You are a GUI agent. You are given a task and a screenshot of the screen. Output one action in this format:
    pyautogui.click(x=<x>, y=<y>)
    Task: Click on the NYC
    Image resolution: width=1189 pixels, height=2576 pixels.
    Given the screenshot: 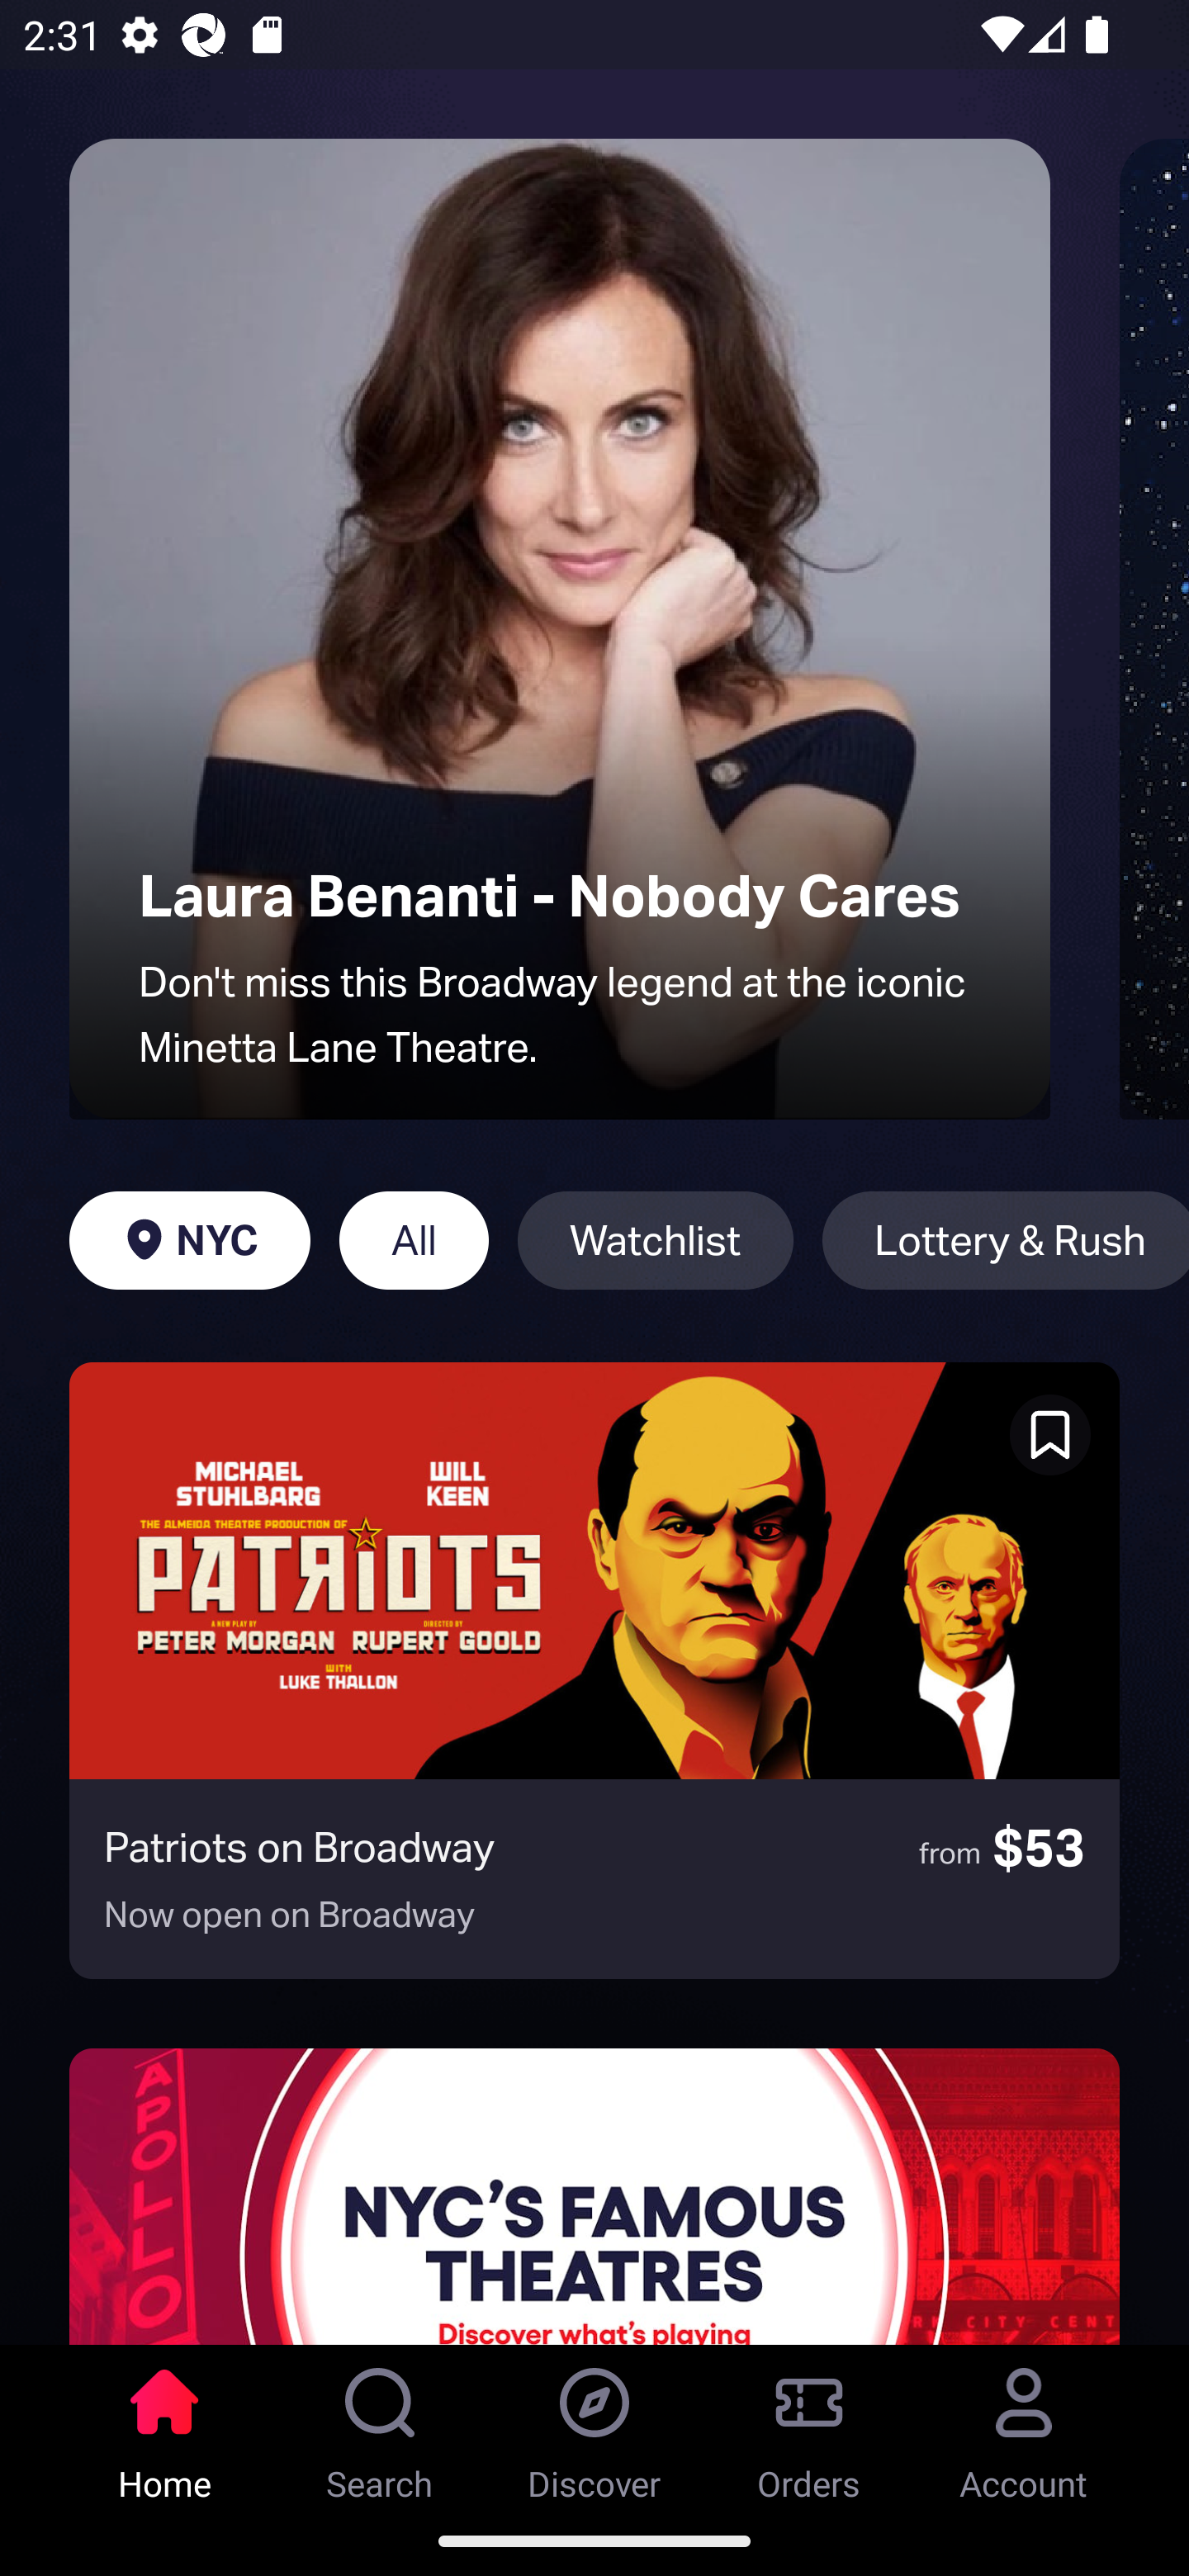 What is the action you would take?
    pyautogui.click(x=189, y=1240)
    